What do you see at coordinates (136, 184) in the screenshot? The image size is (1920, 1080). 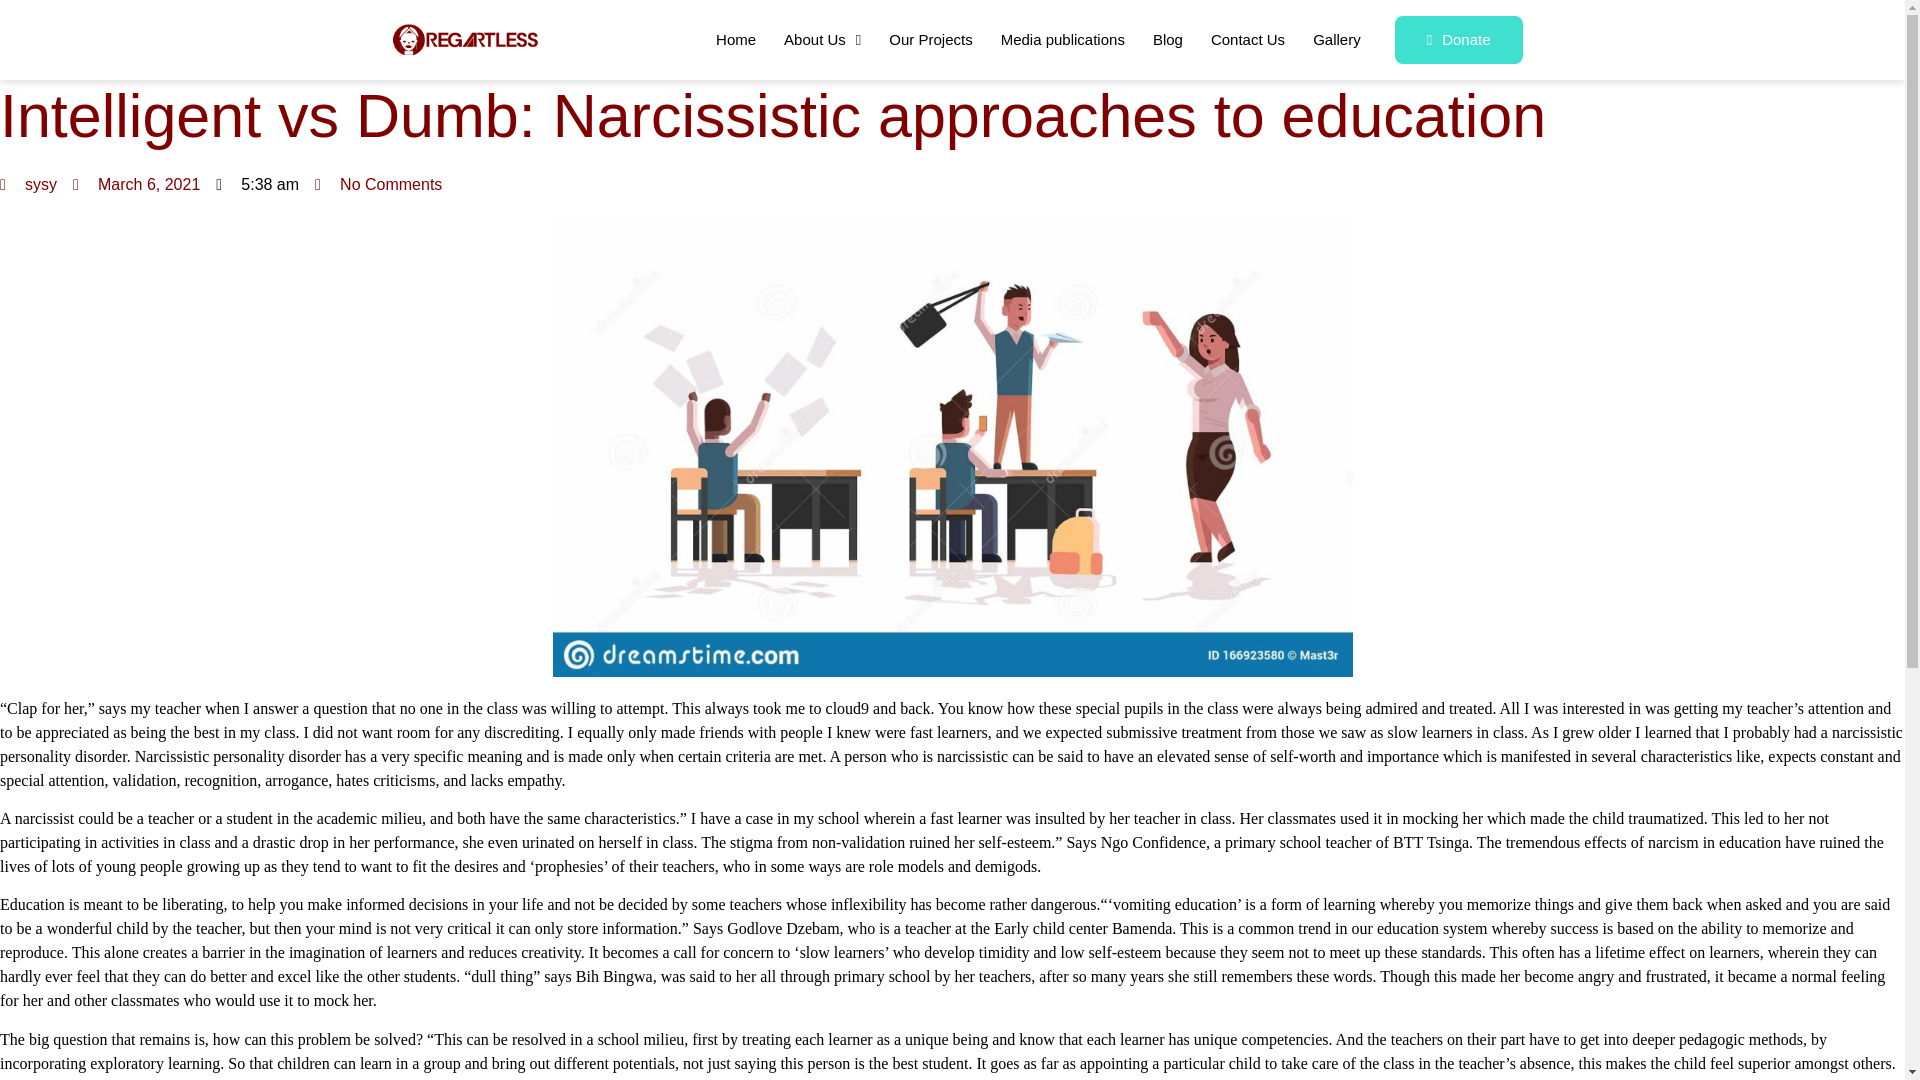 I see `March 6, 2021` at bounding box center [136, 184].